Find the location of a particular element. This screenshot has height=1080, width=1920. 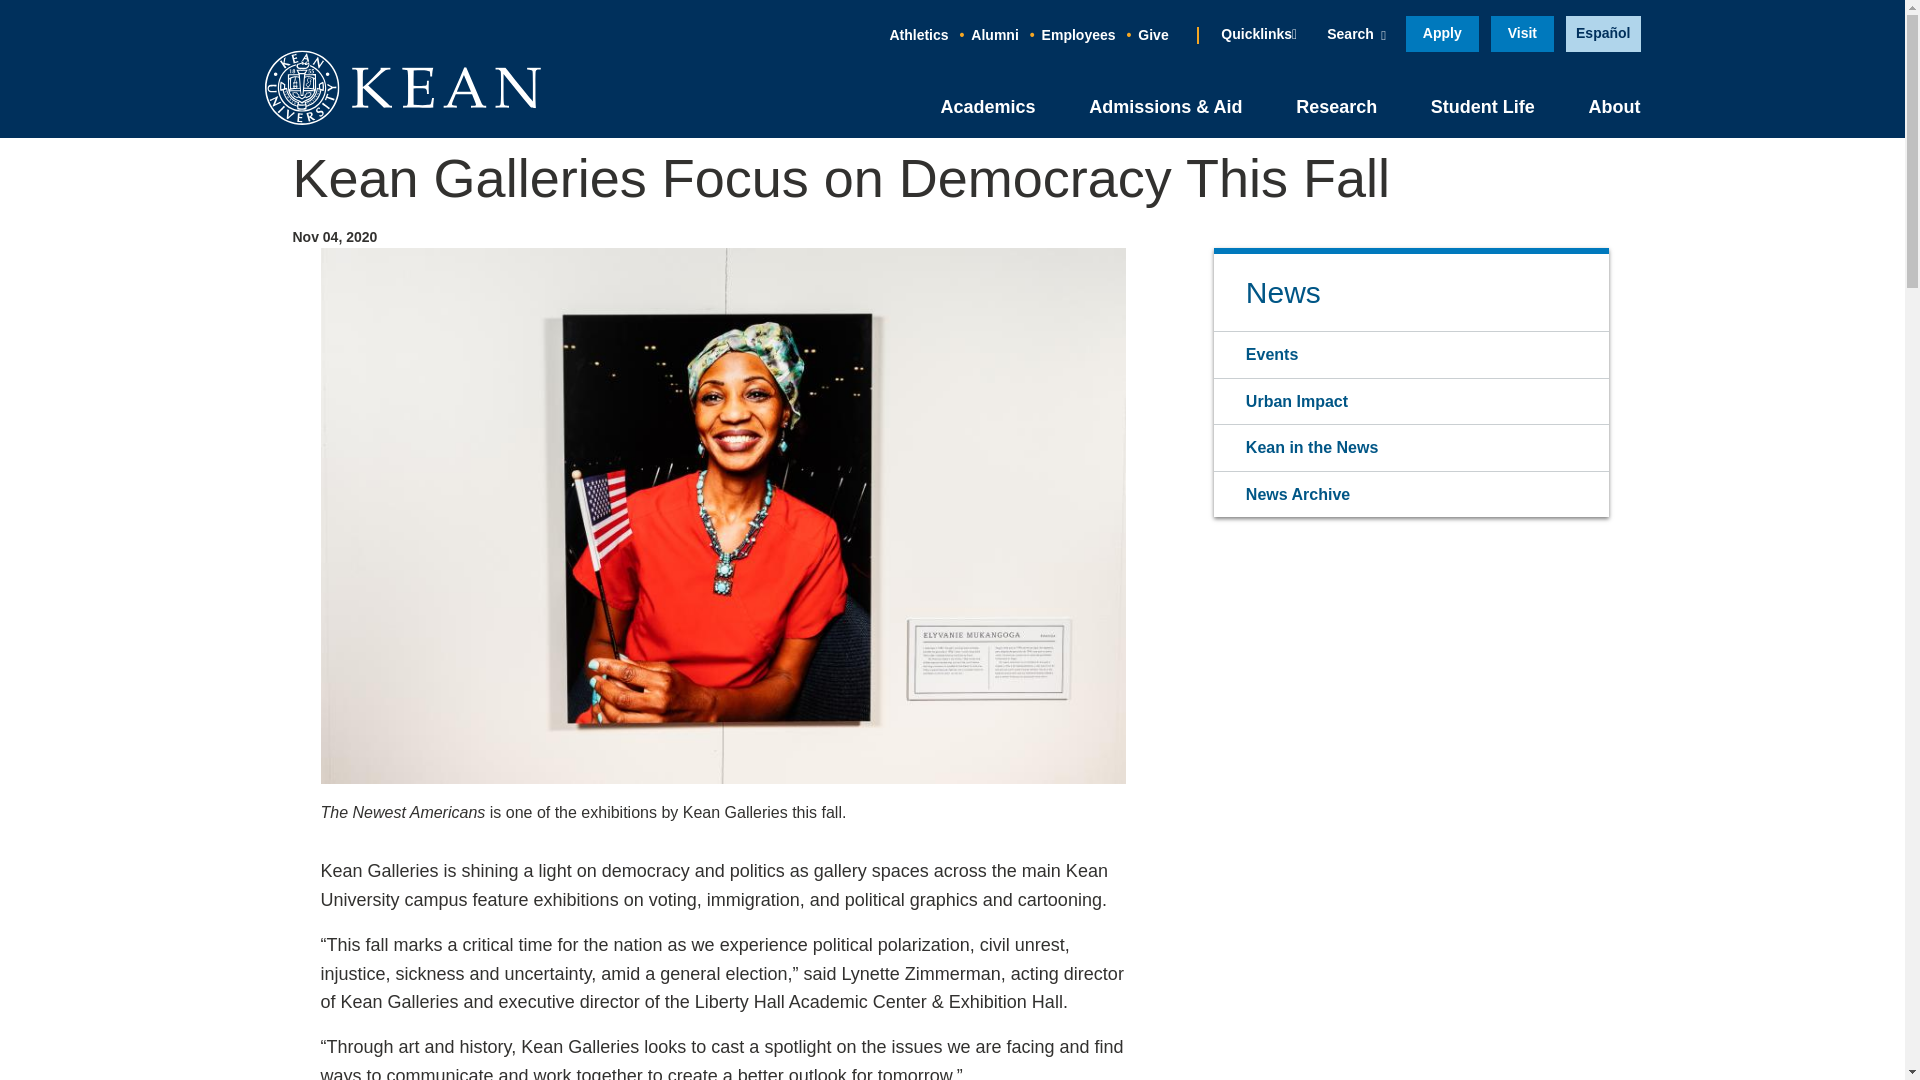

Employees is located at coordinates (1078, 35).